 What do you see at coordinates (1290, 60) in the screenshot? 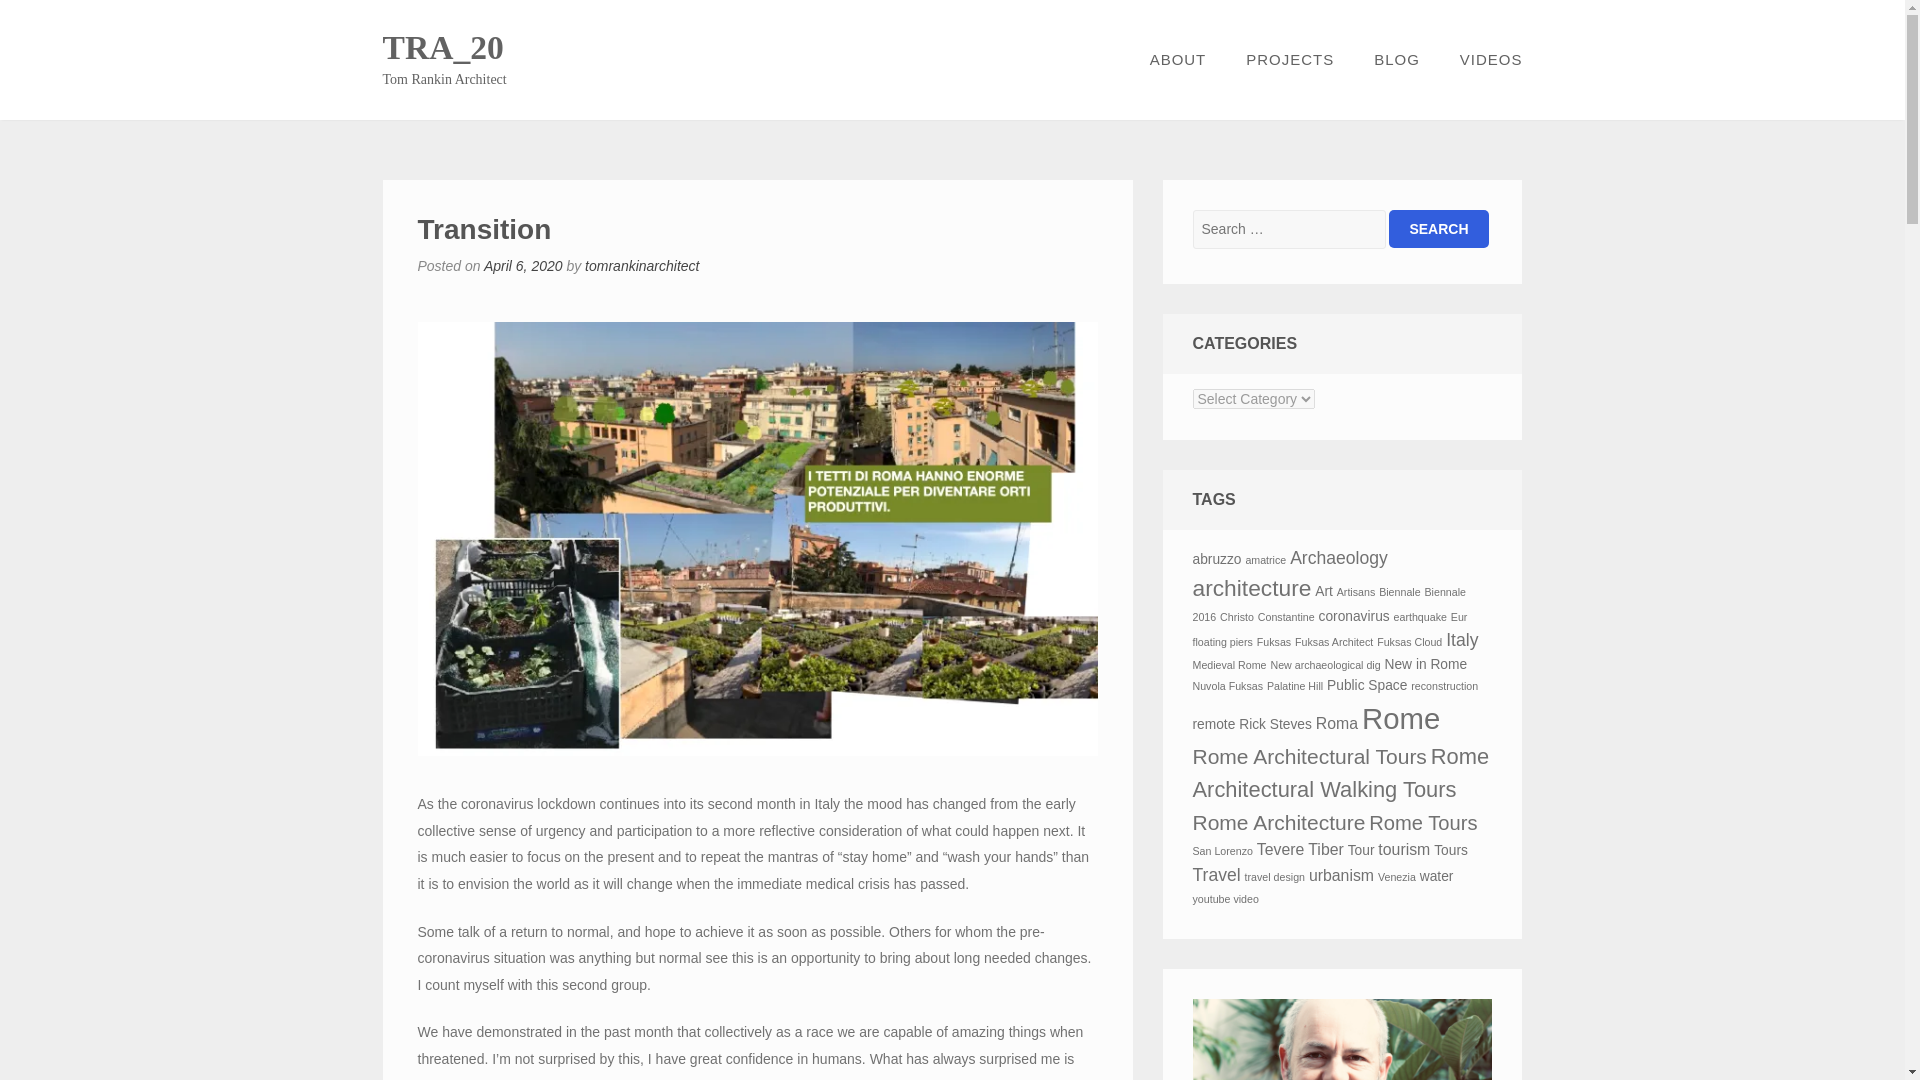
I see `PROJECTS` at bounding box center [1290, 60].